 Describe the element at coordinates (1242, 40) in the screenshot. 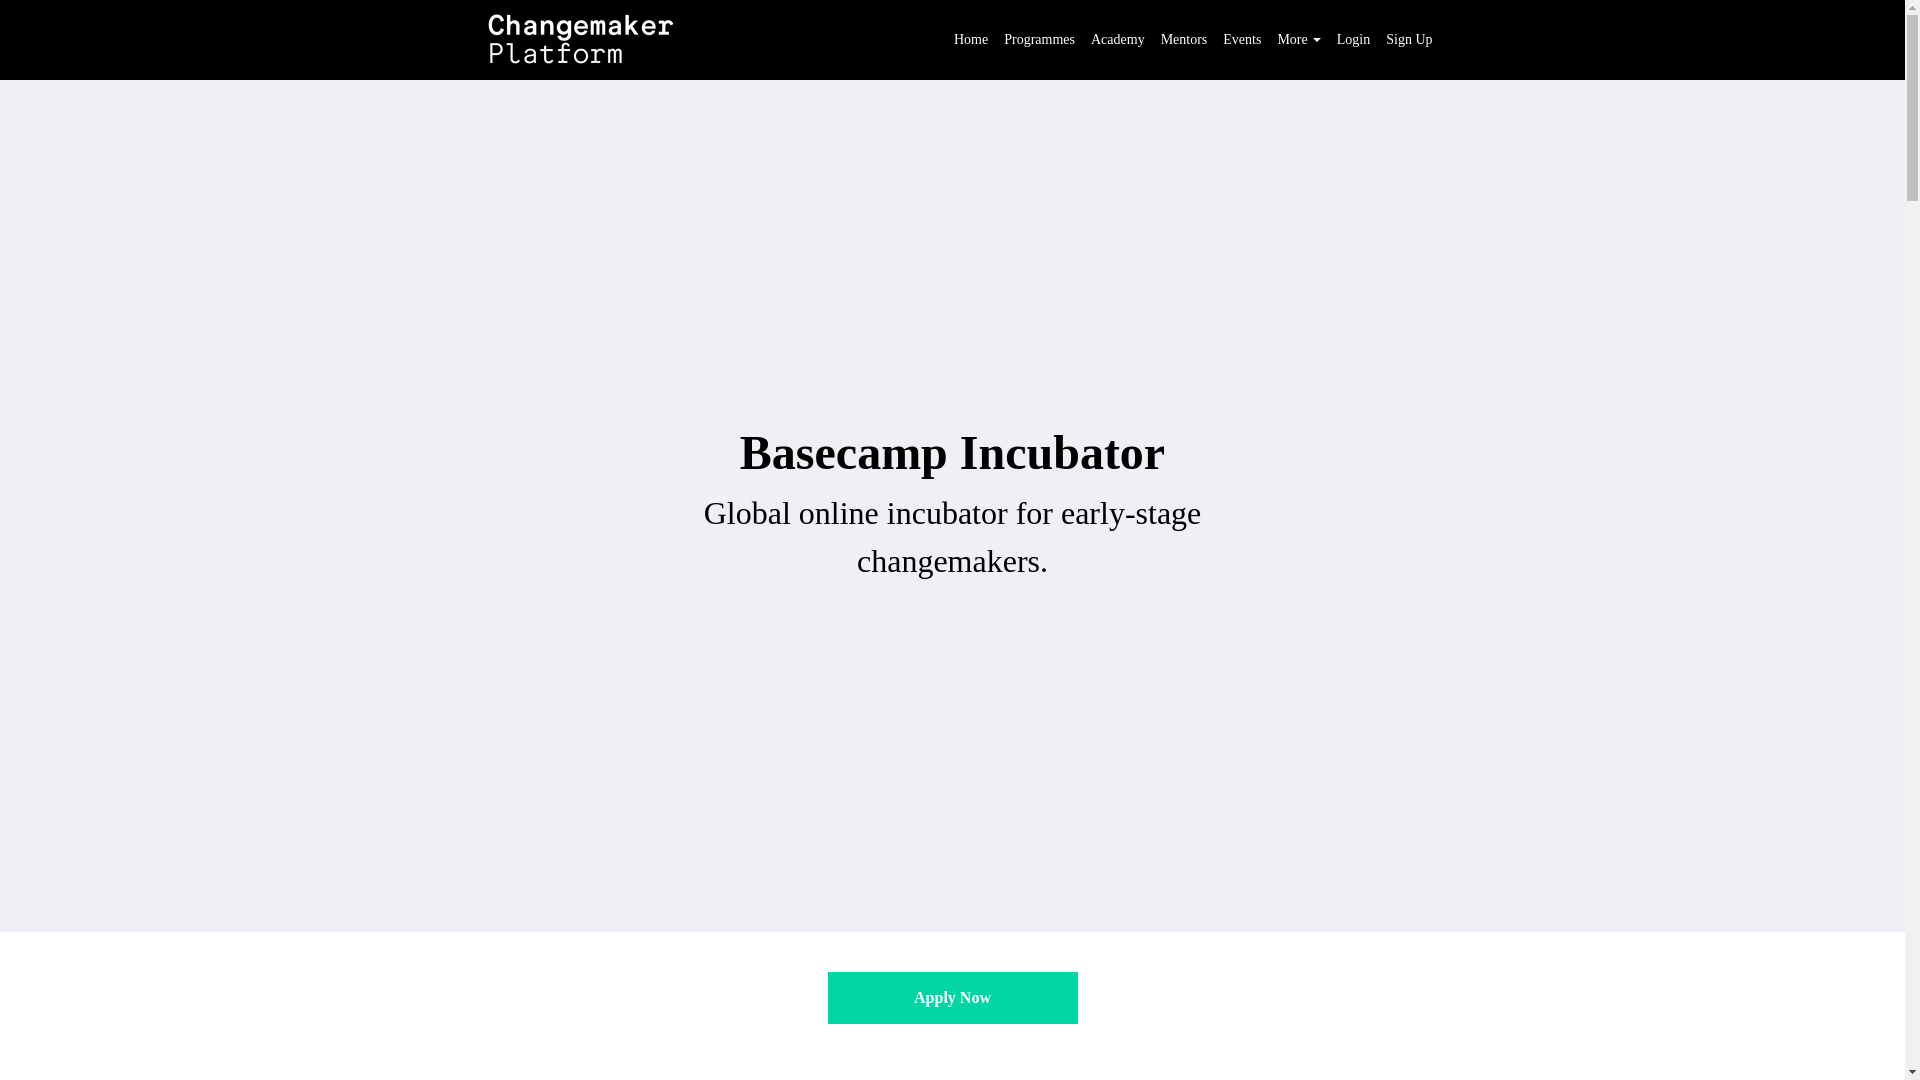

I see `Events` at that location.